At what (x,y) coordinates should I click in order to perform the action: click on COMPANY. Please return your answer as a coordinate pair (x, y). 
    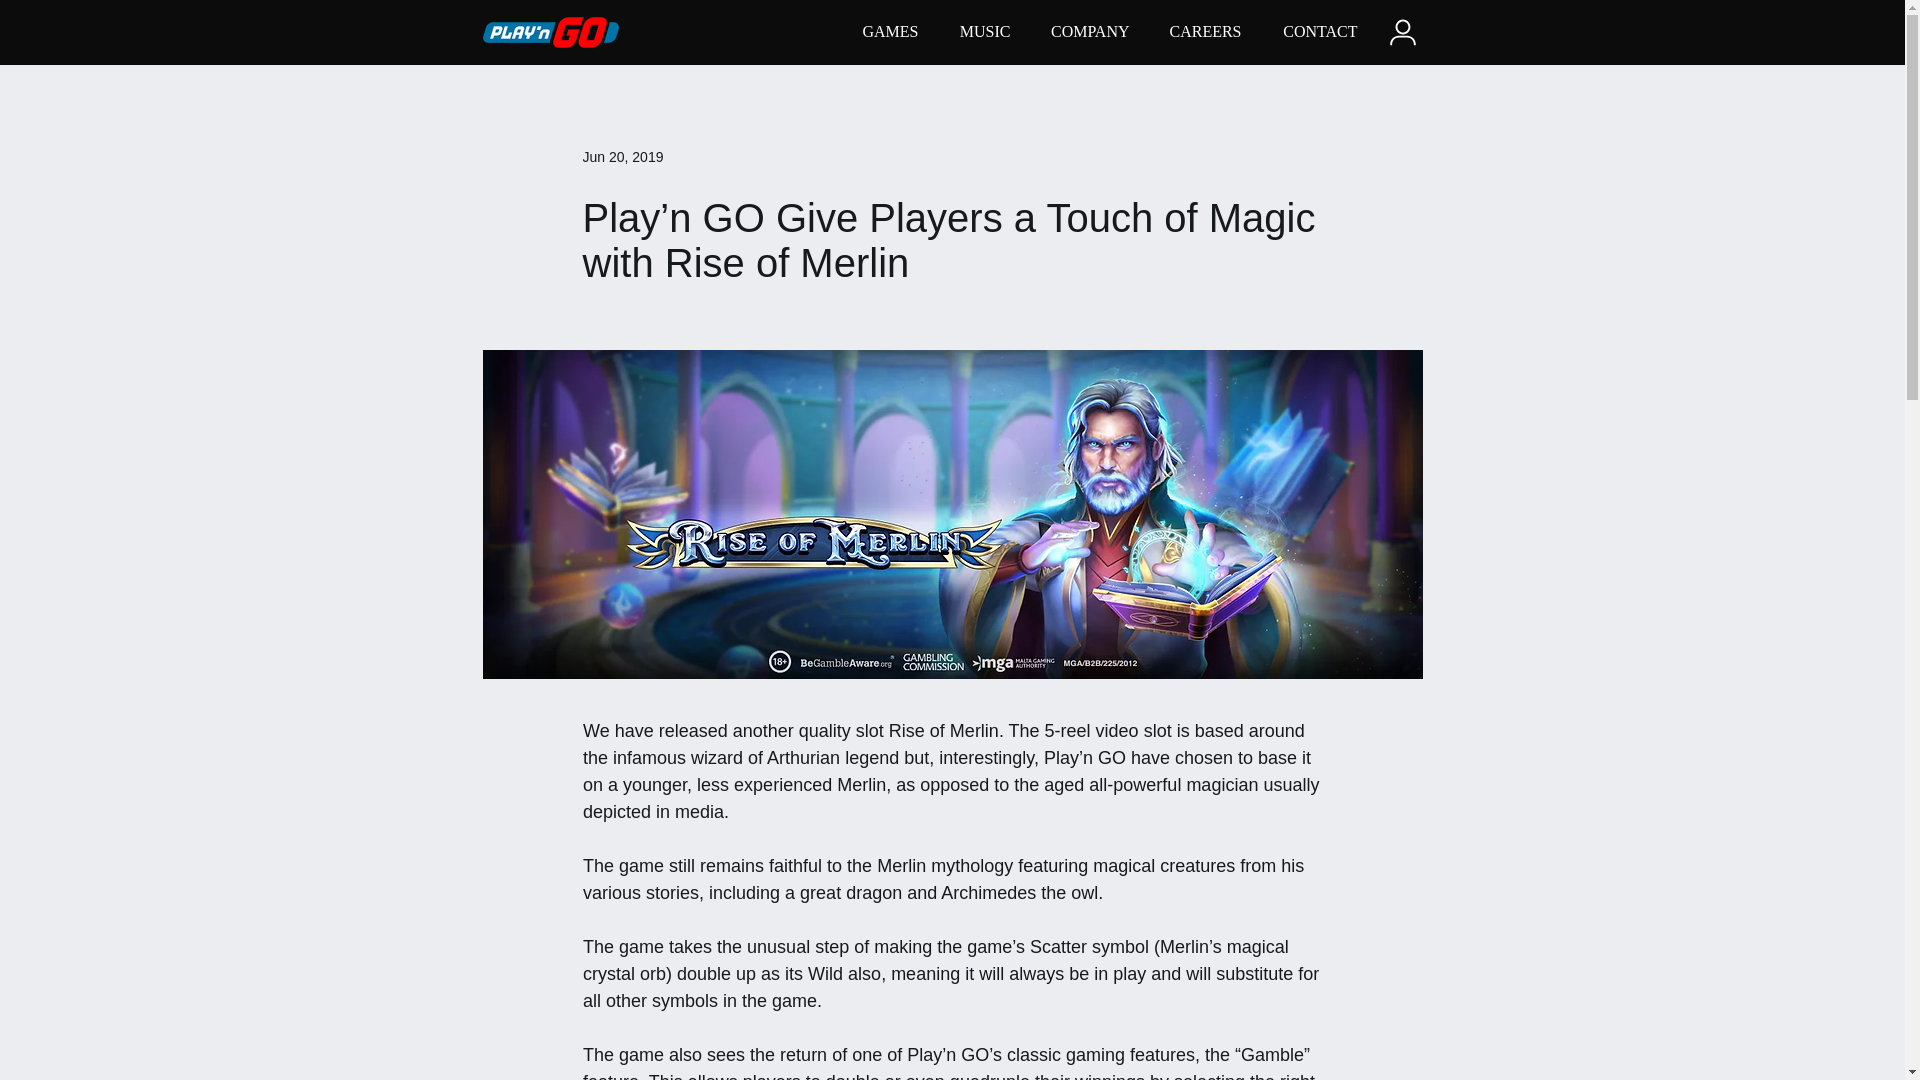
    Looking at the image, I should click on (1084, 32).